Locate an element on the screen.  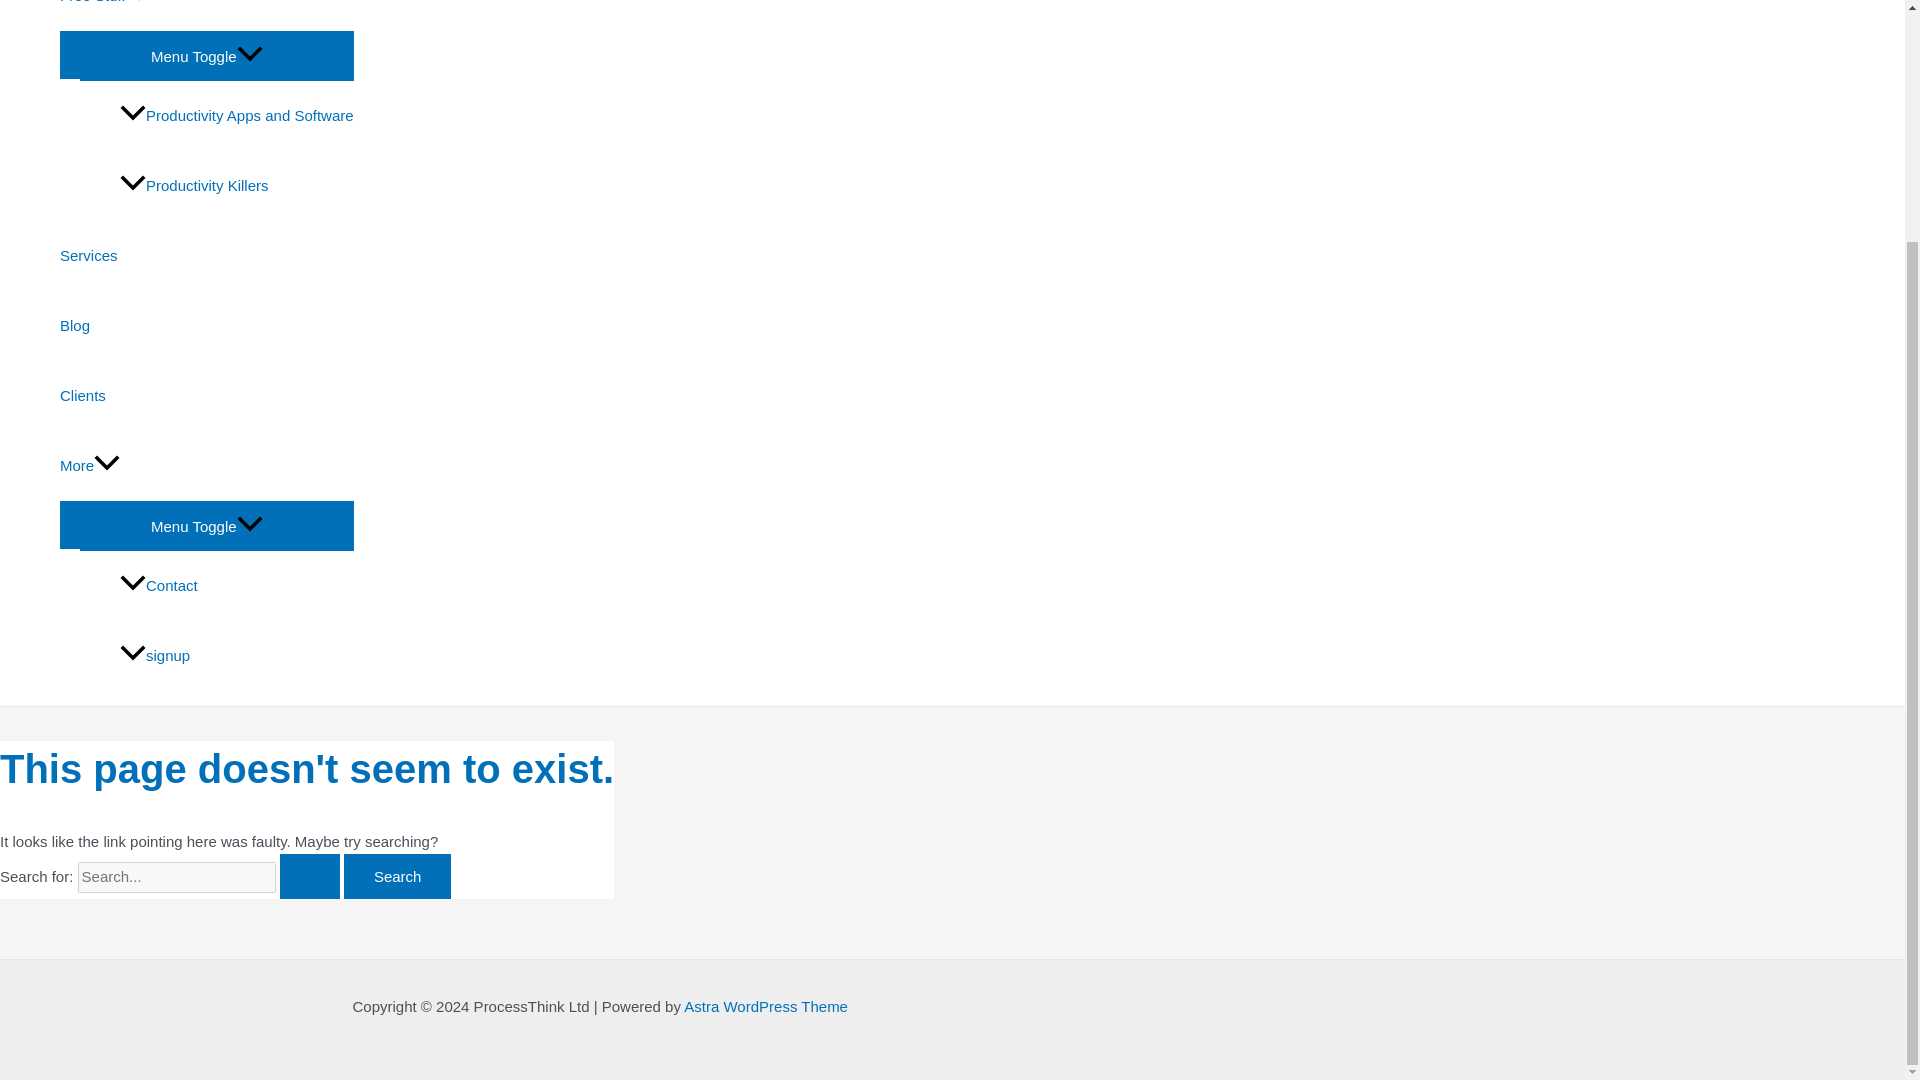
Free Stuff is located at coordinates (206, 16).